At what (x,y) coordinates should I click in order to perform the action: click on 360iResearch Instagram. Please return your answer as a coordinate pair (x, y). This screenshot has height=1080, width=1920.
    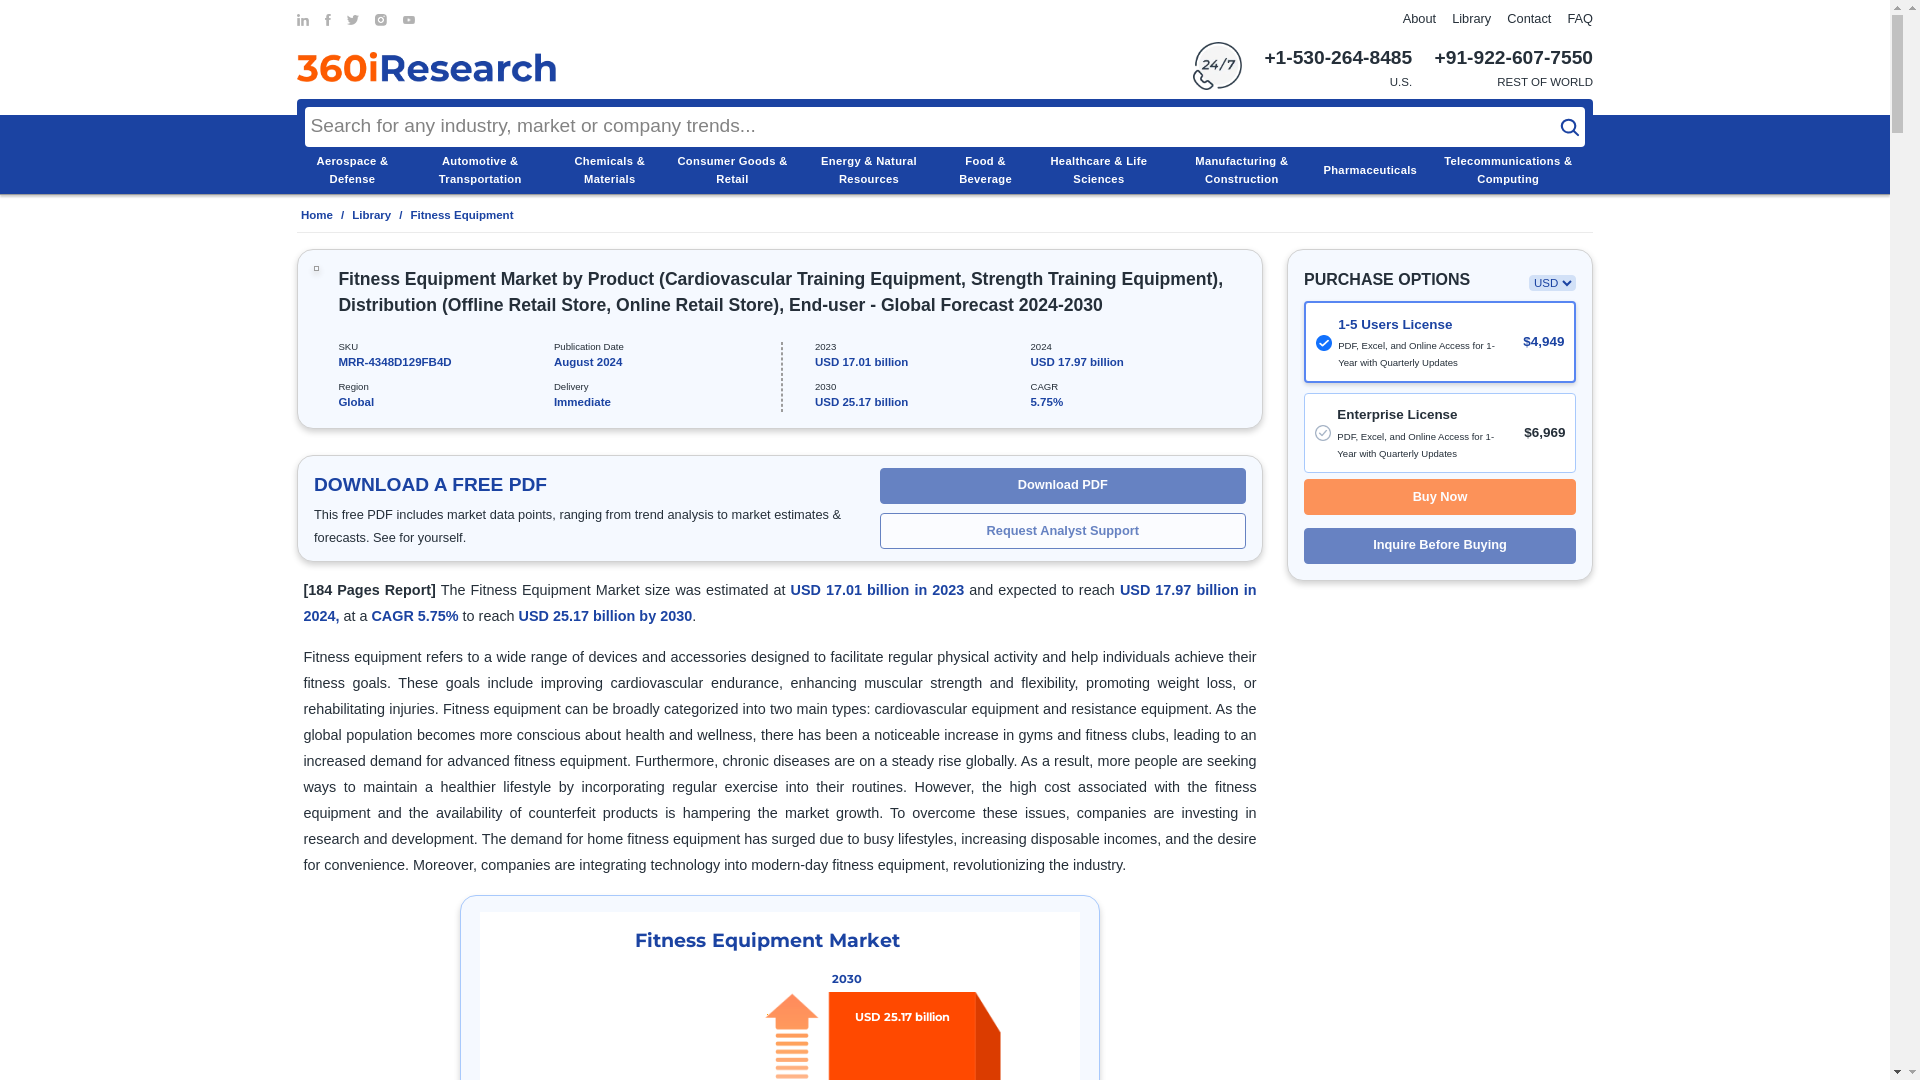
    Looking at the image, I should click on (380, 20).